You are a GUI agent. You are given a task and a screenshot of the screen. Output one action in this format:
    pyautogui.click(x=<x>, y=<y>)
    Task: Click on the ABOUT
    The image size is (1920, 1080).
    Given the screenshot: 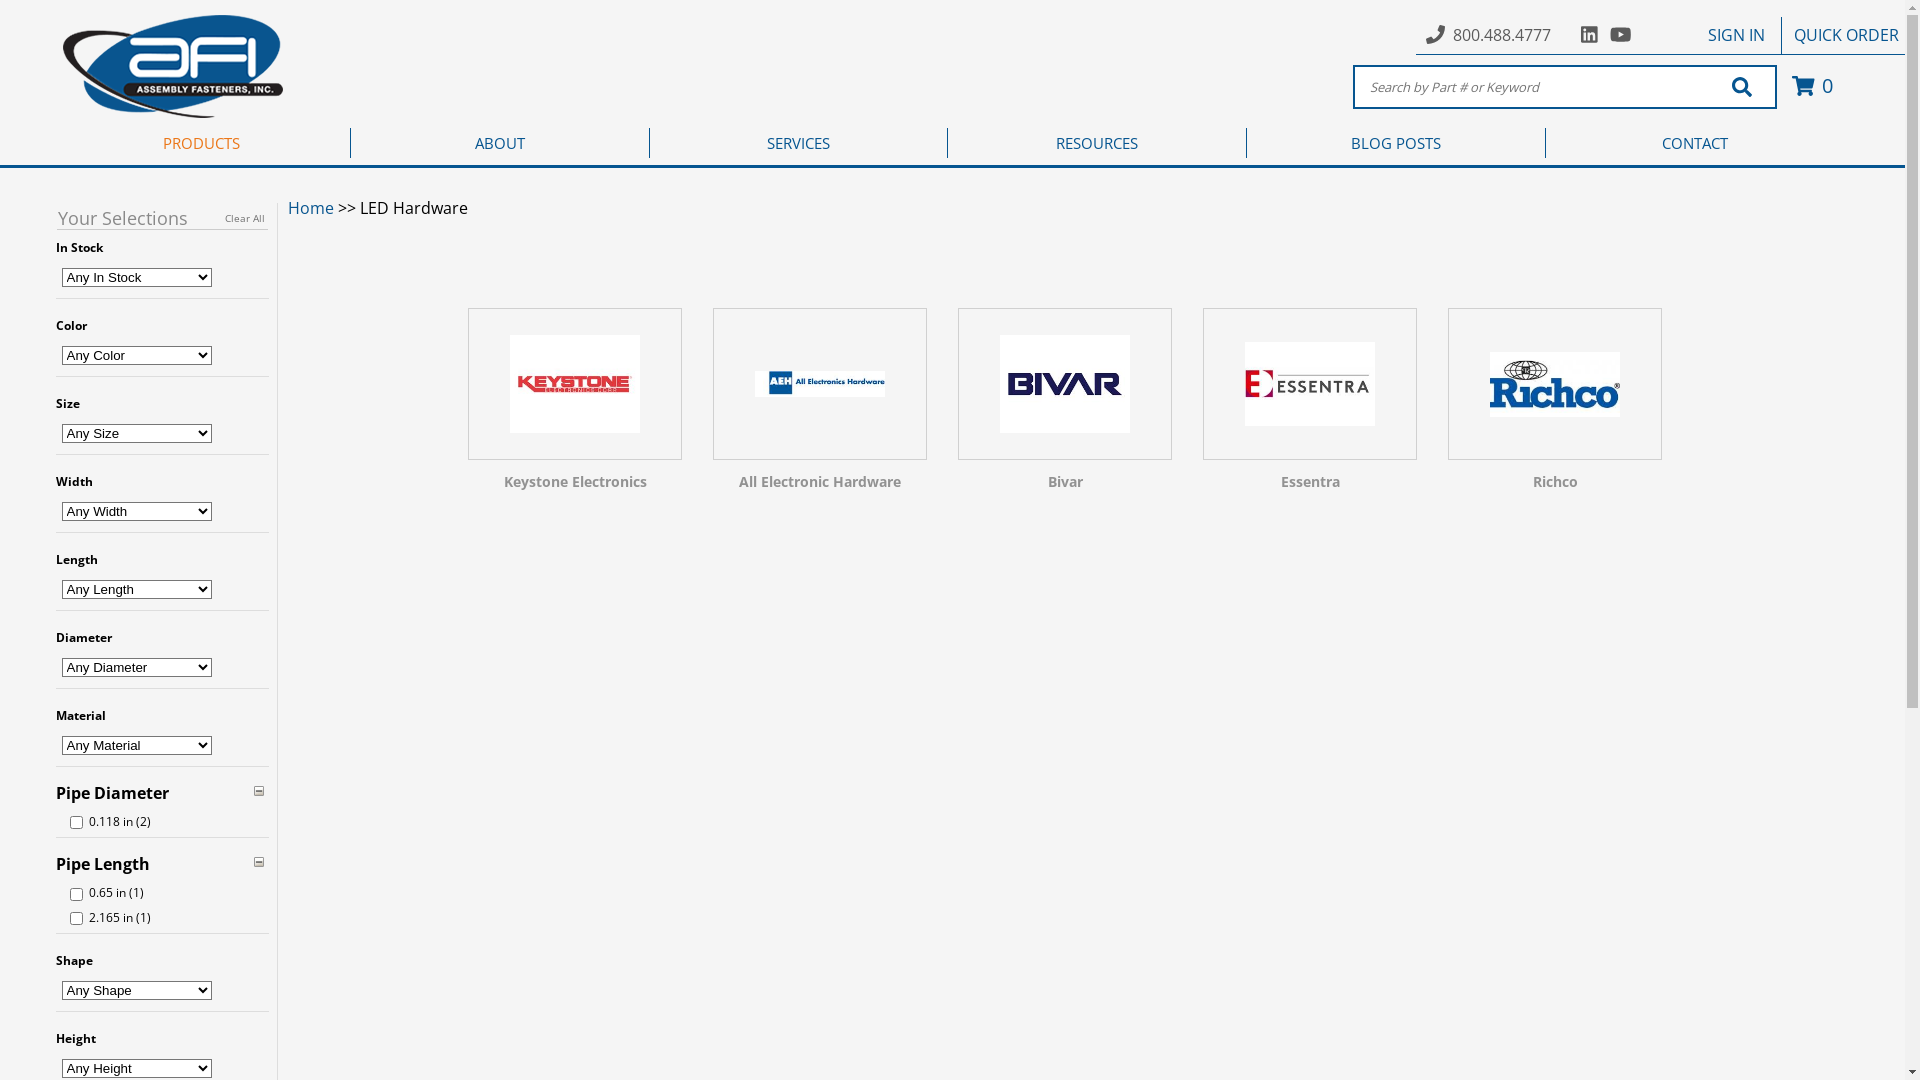 What is the action you would take?
    pyautogui.click(x=500, y=143)
    